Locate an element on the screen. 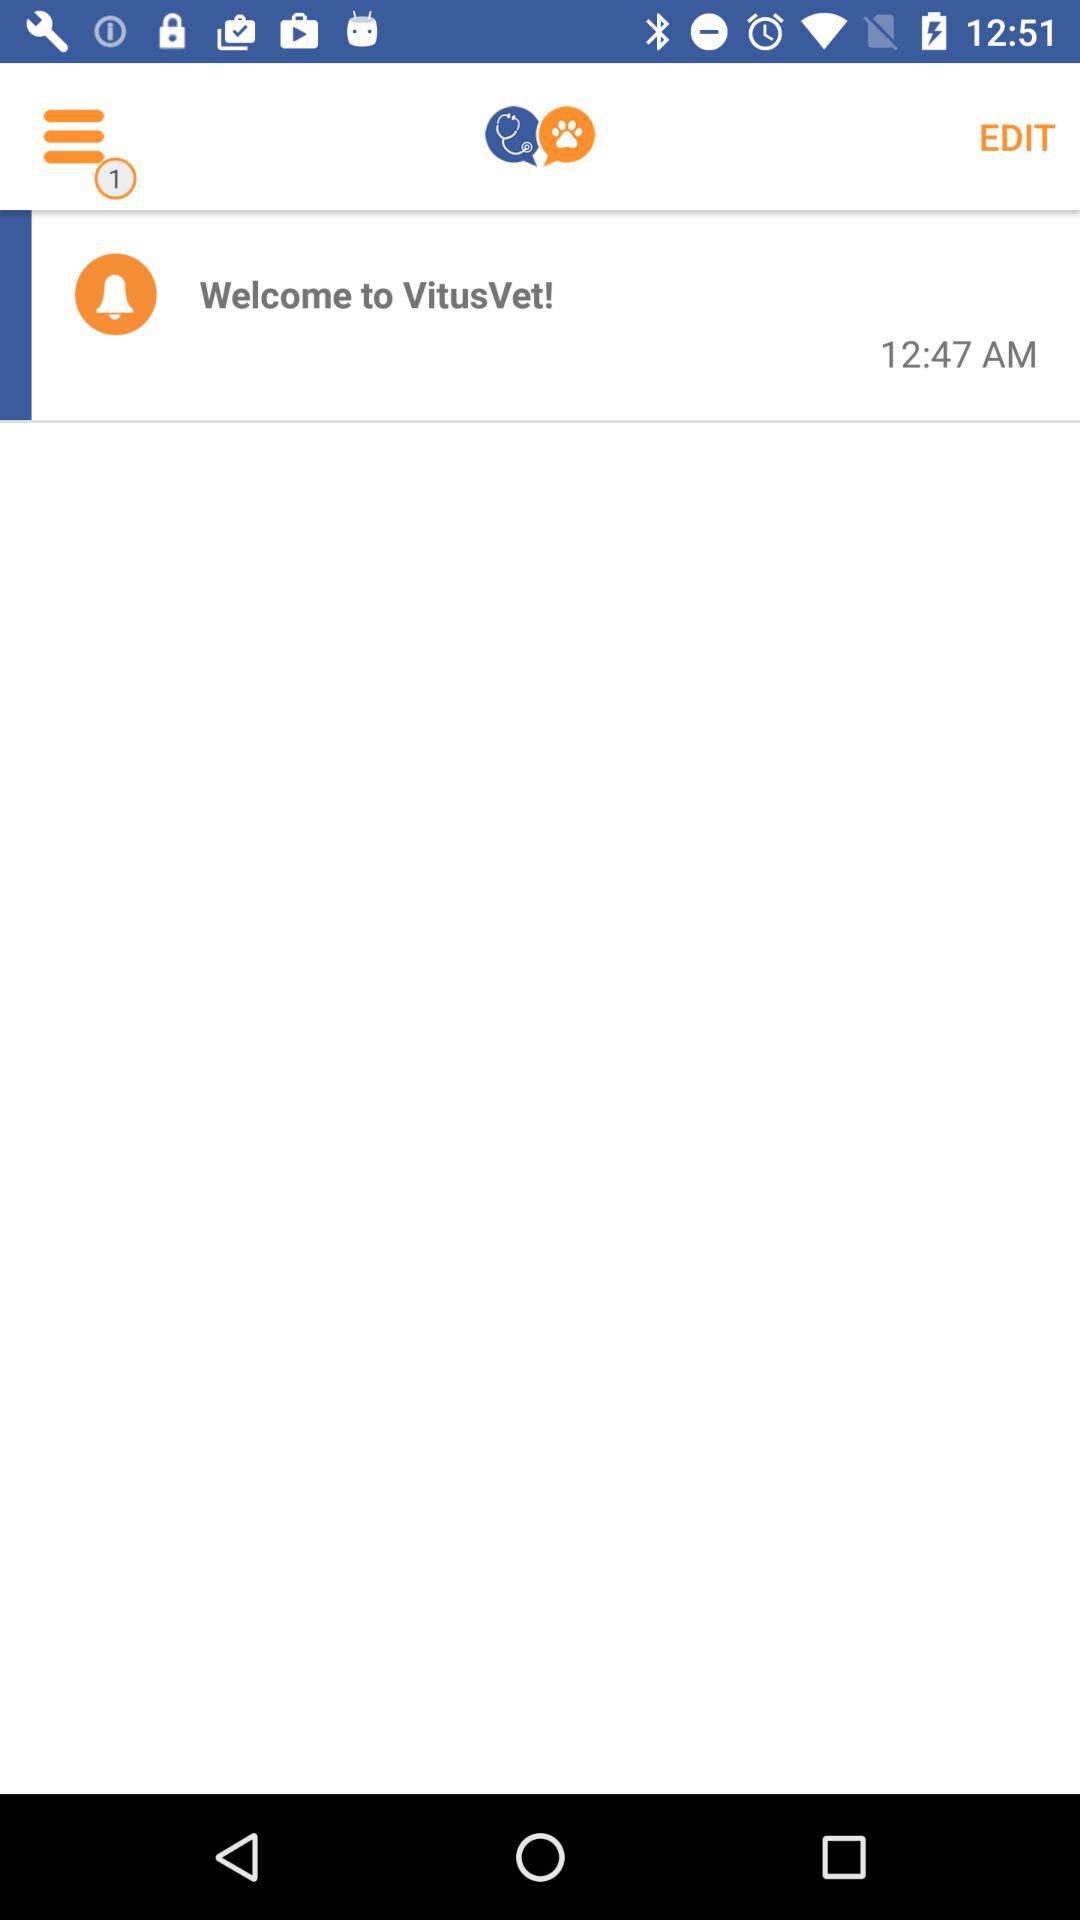  press the icon to the right of the welcome to vitusvet! is located at coordinates (958, 353).